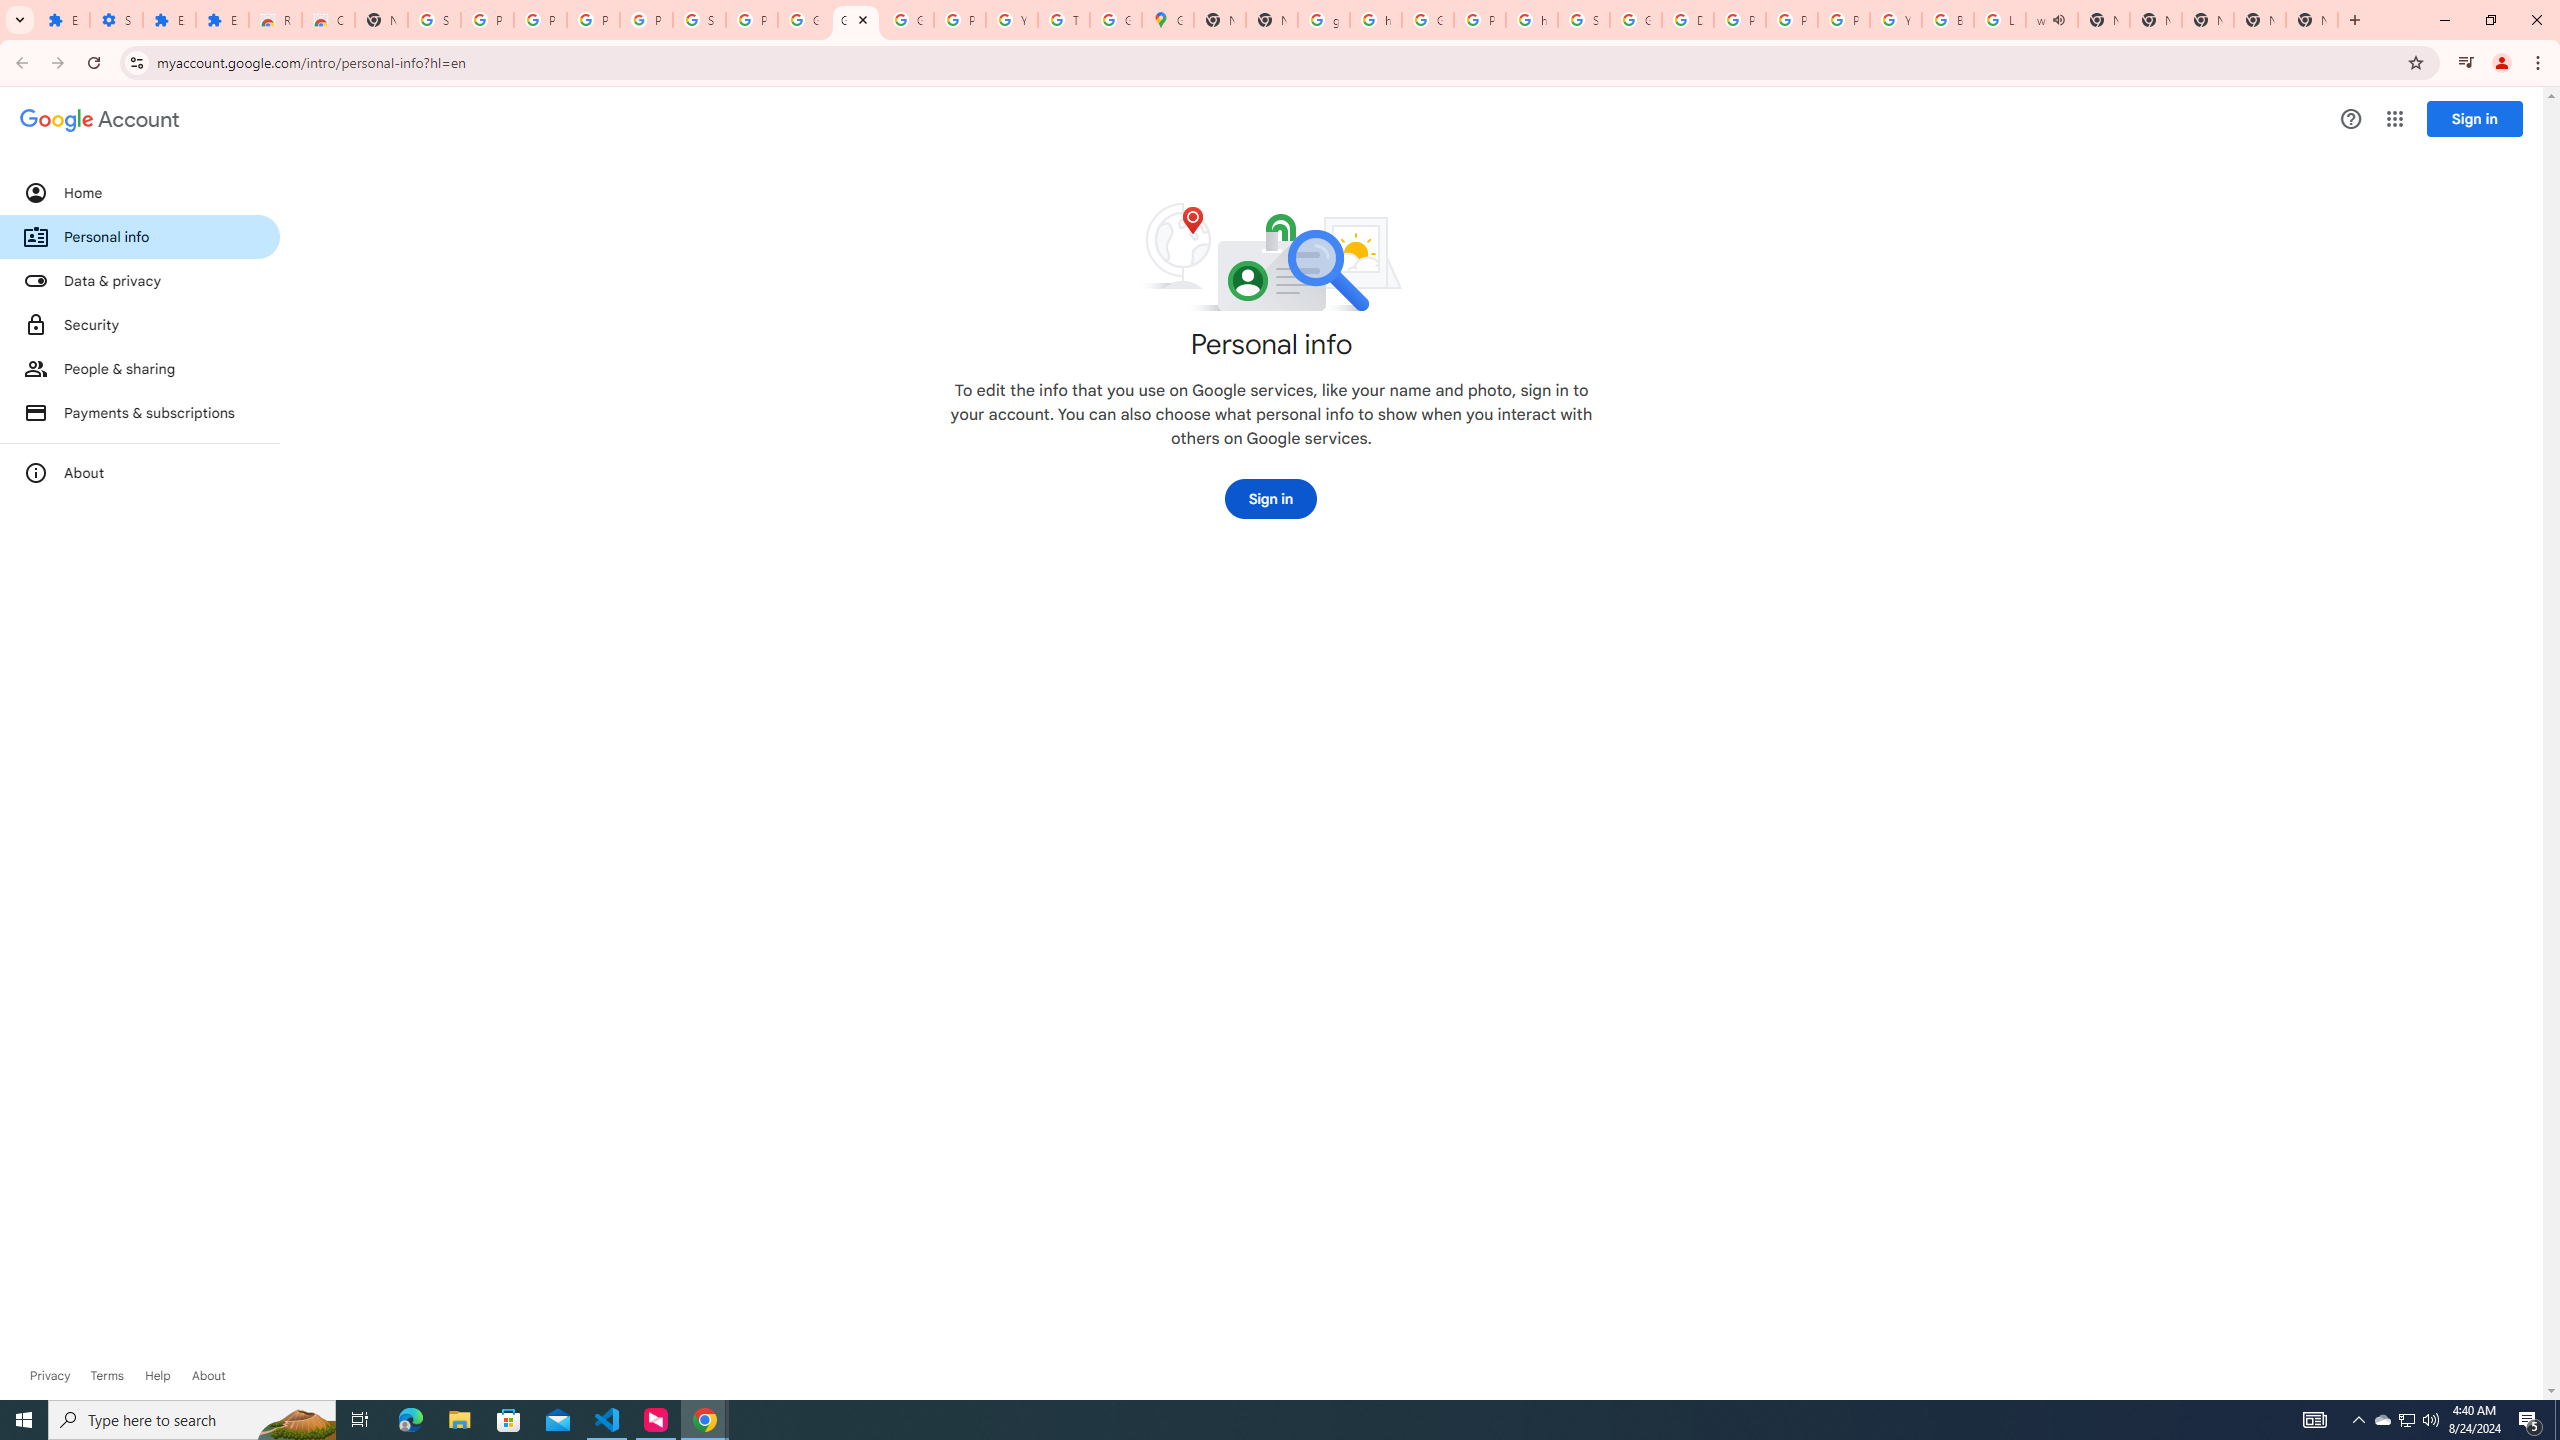 This screenshot has width=2560, height=1440. I want to click on Payments & subscriptions, so click(140, 412).